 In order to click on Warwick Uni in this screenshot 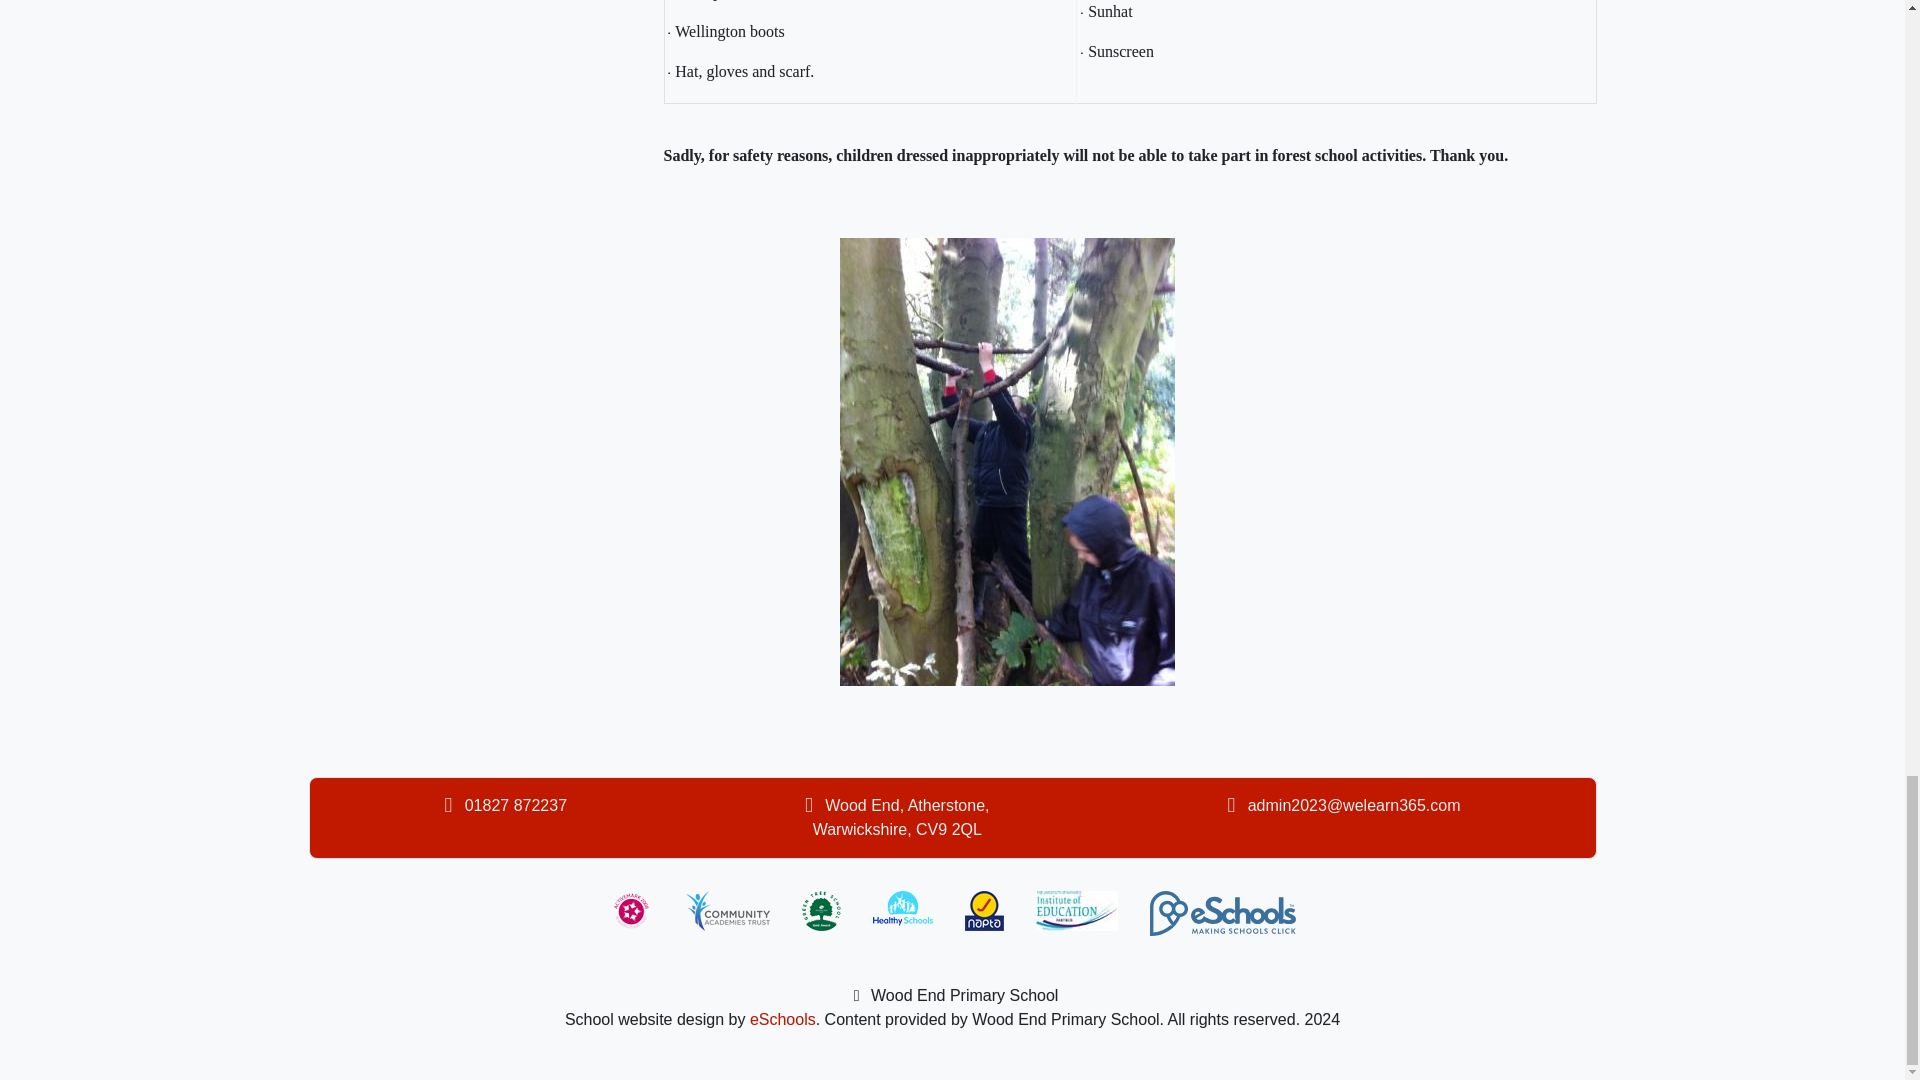, I will do `click(1076, 910)`.